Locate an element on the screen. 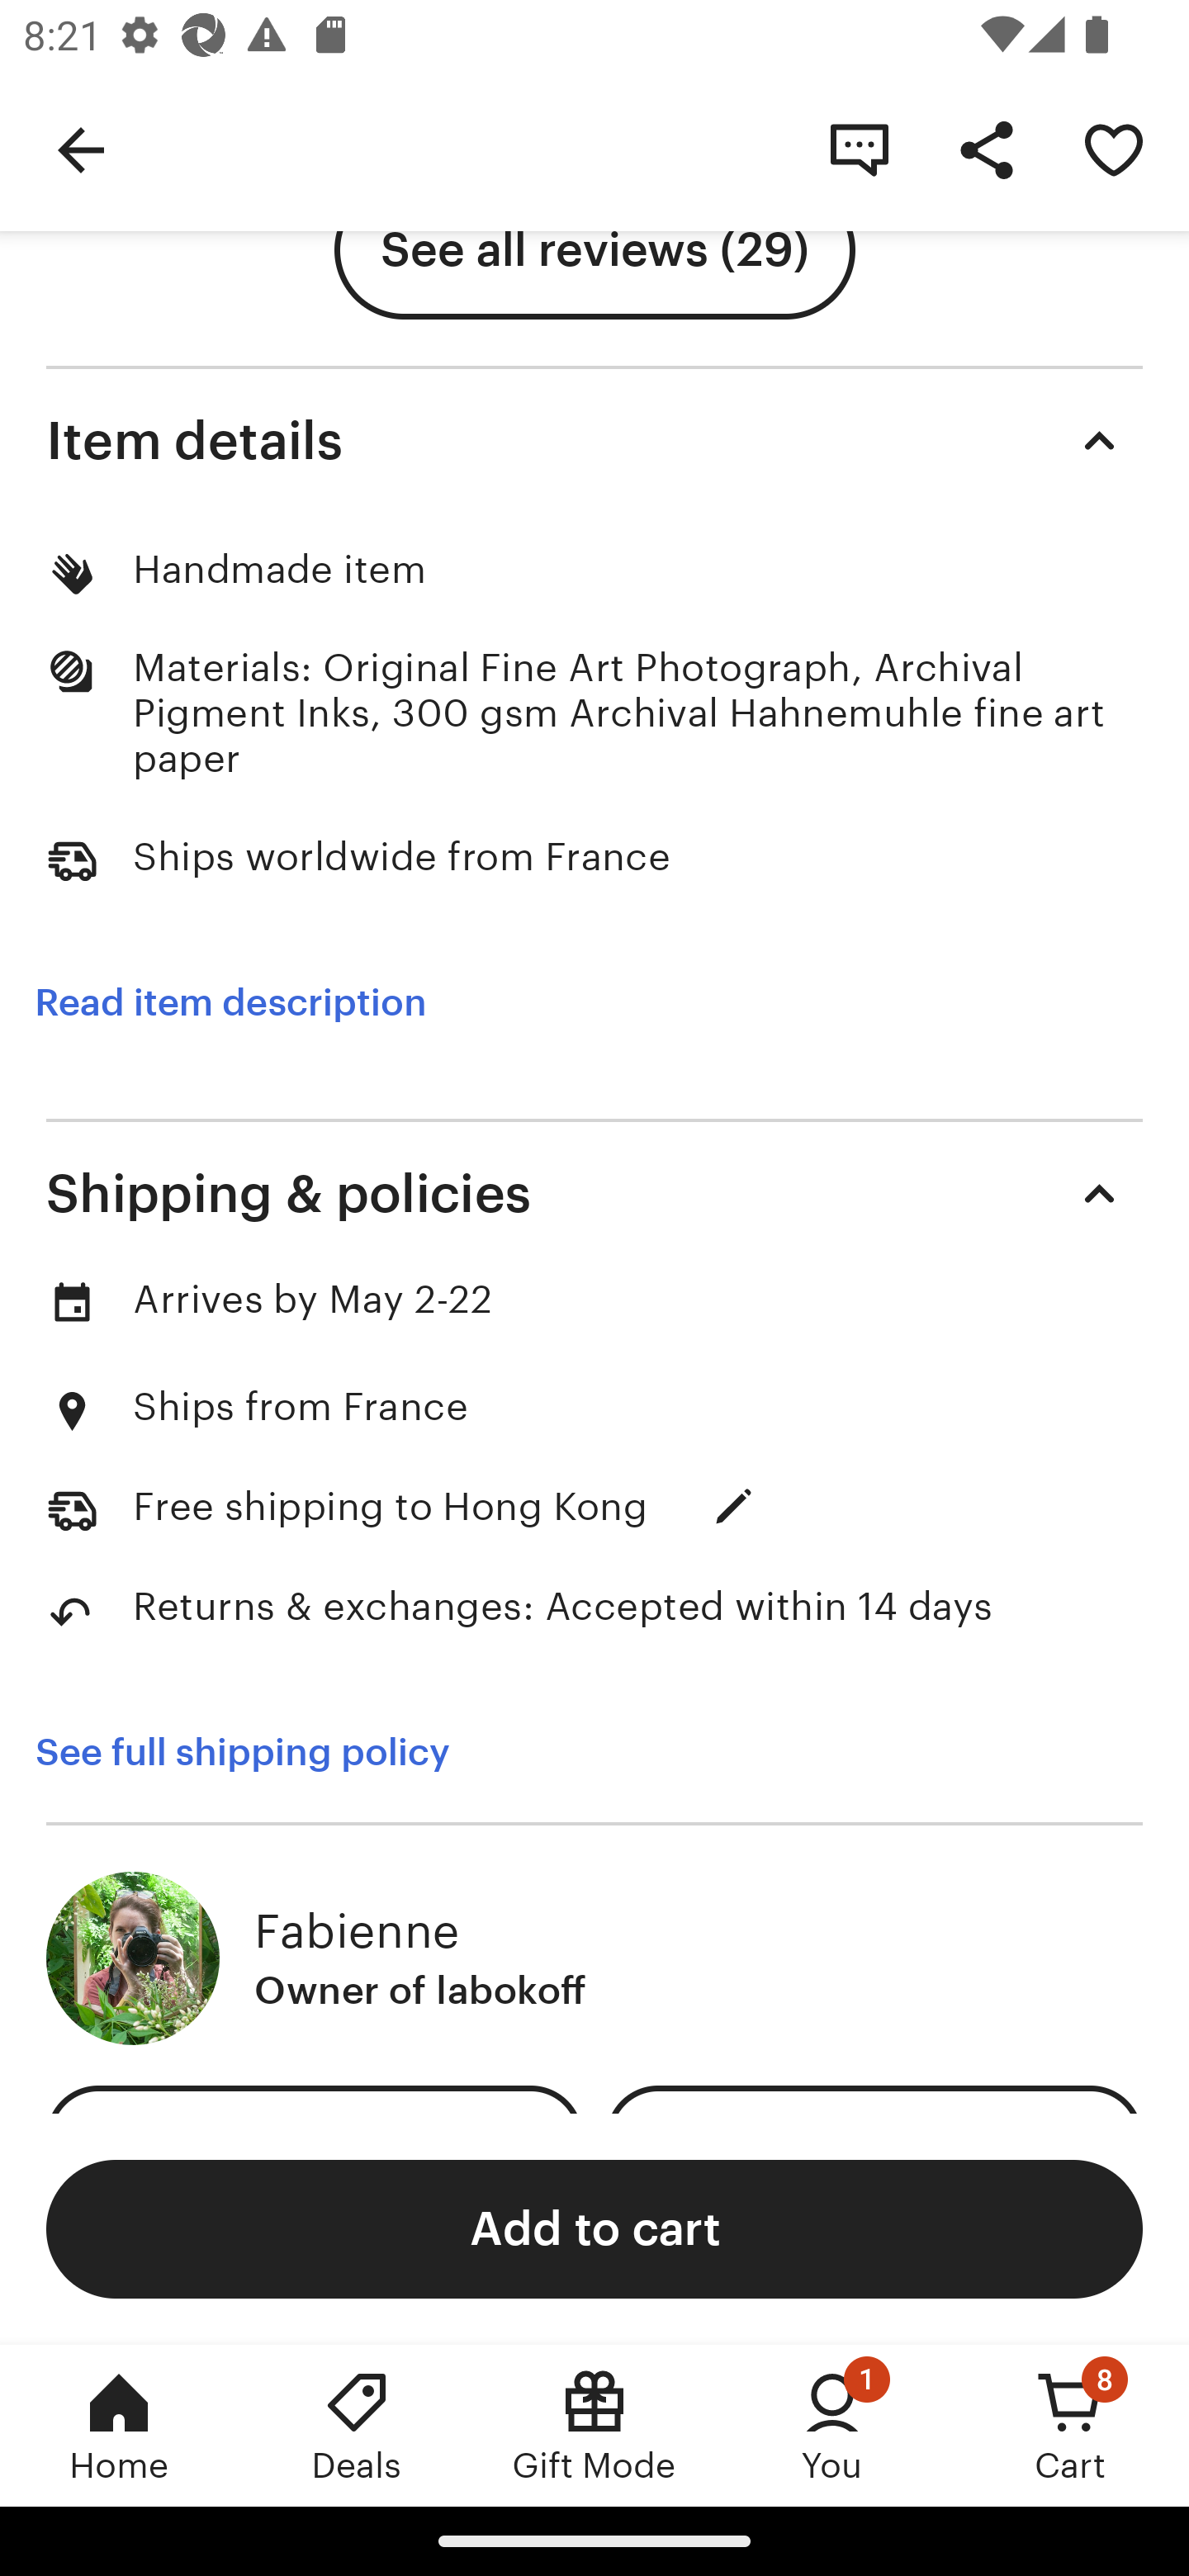 This screenshot has width=1189, height=2576. Read item description is located at coordinates (230, 1002).